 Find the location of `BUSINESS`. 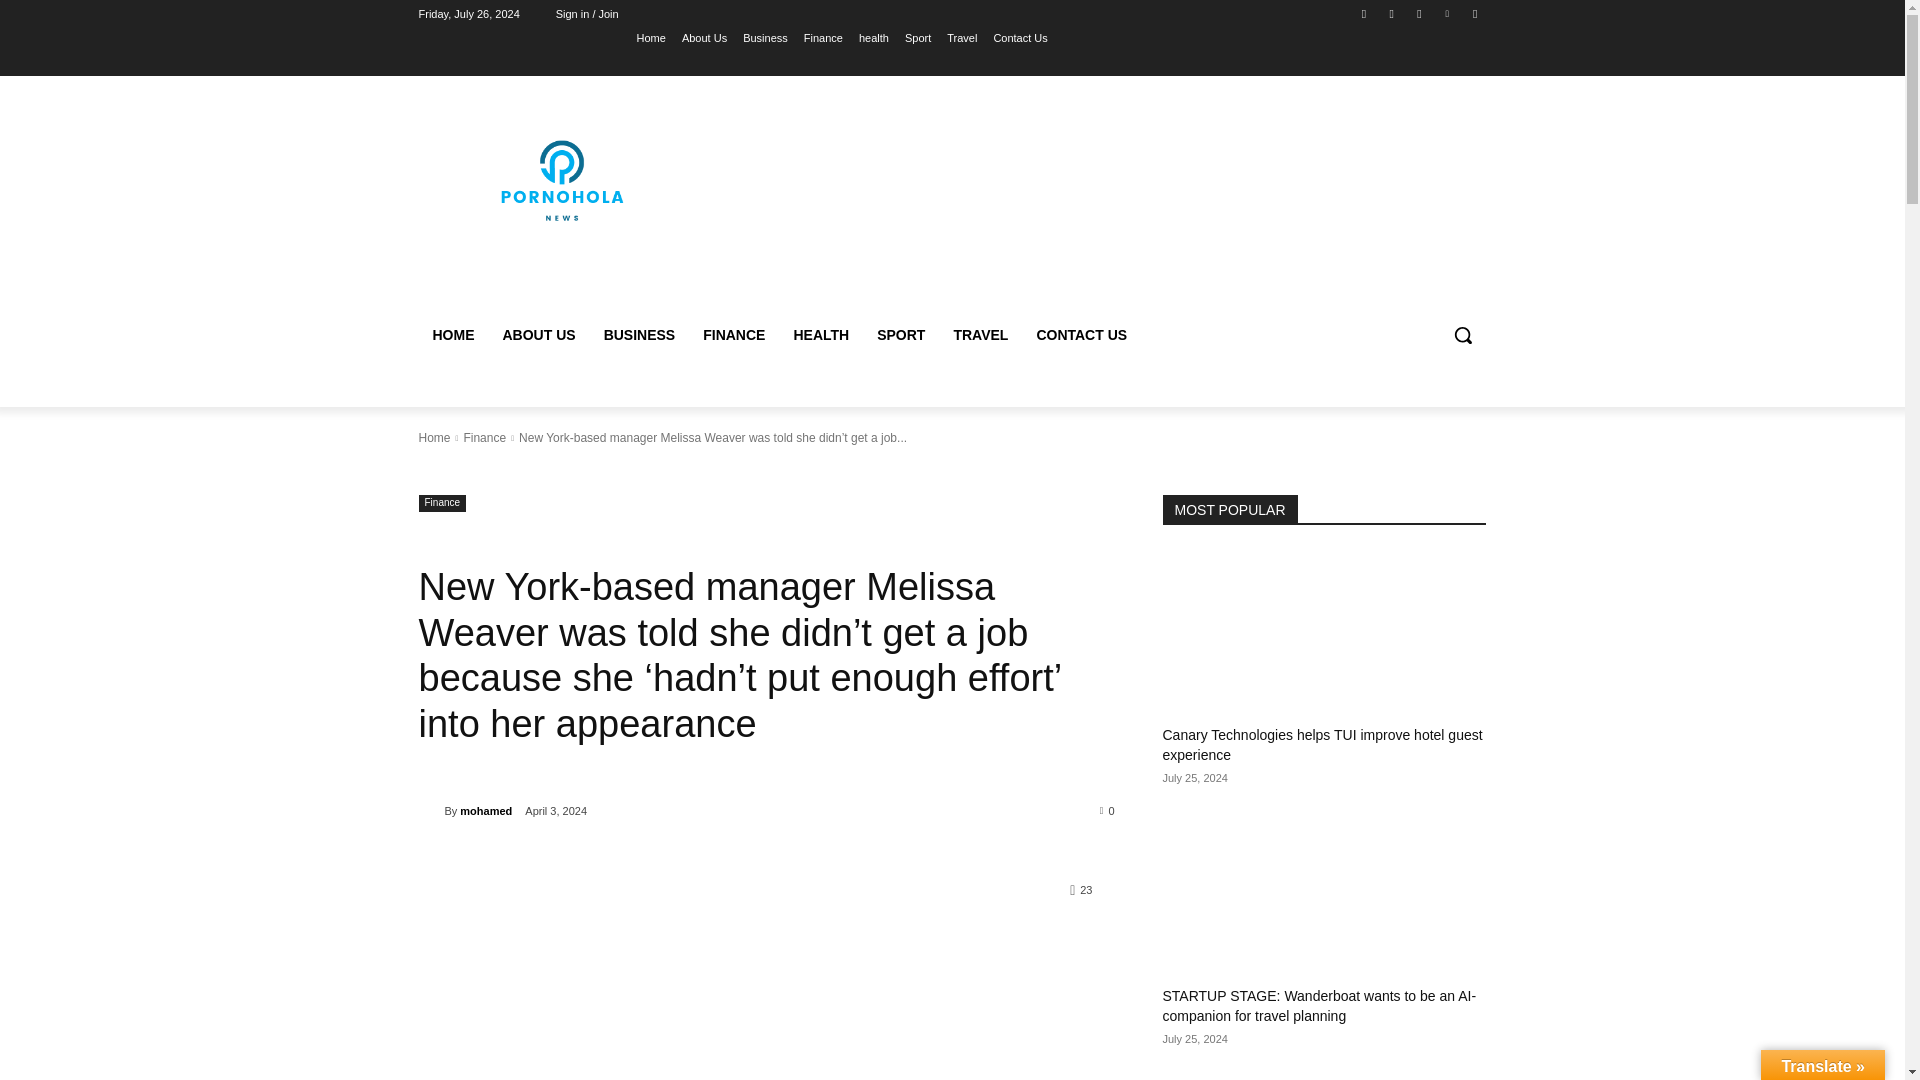

BUSINESS is located at coordinates (639, 334).